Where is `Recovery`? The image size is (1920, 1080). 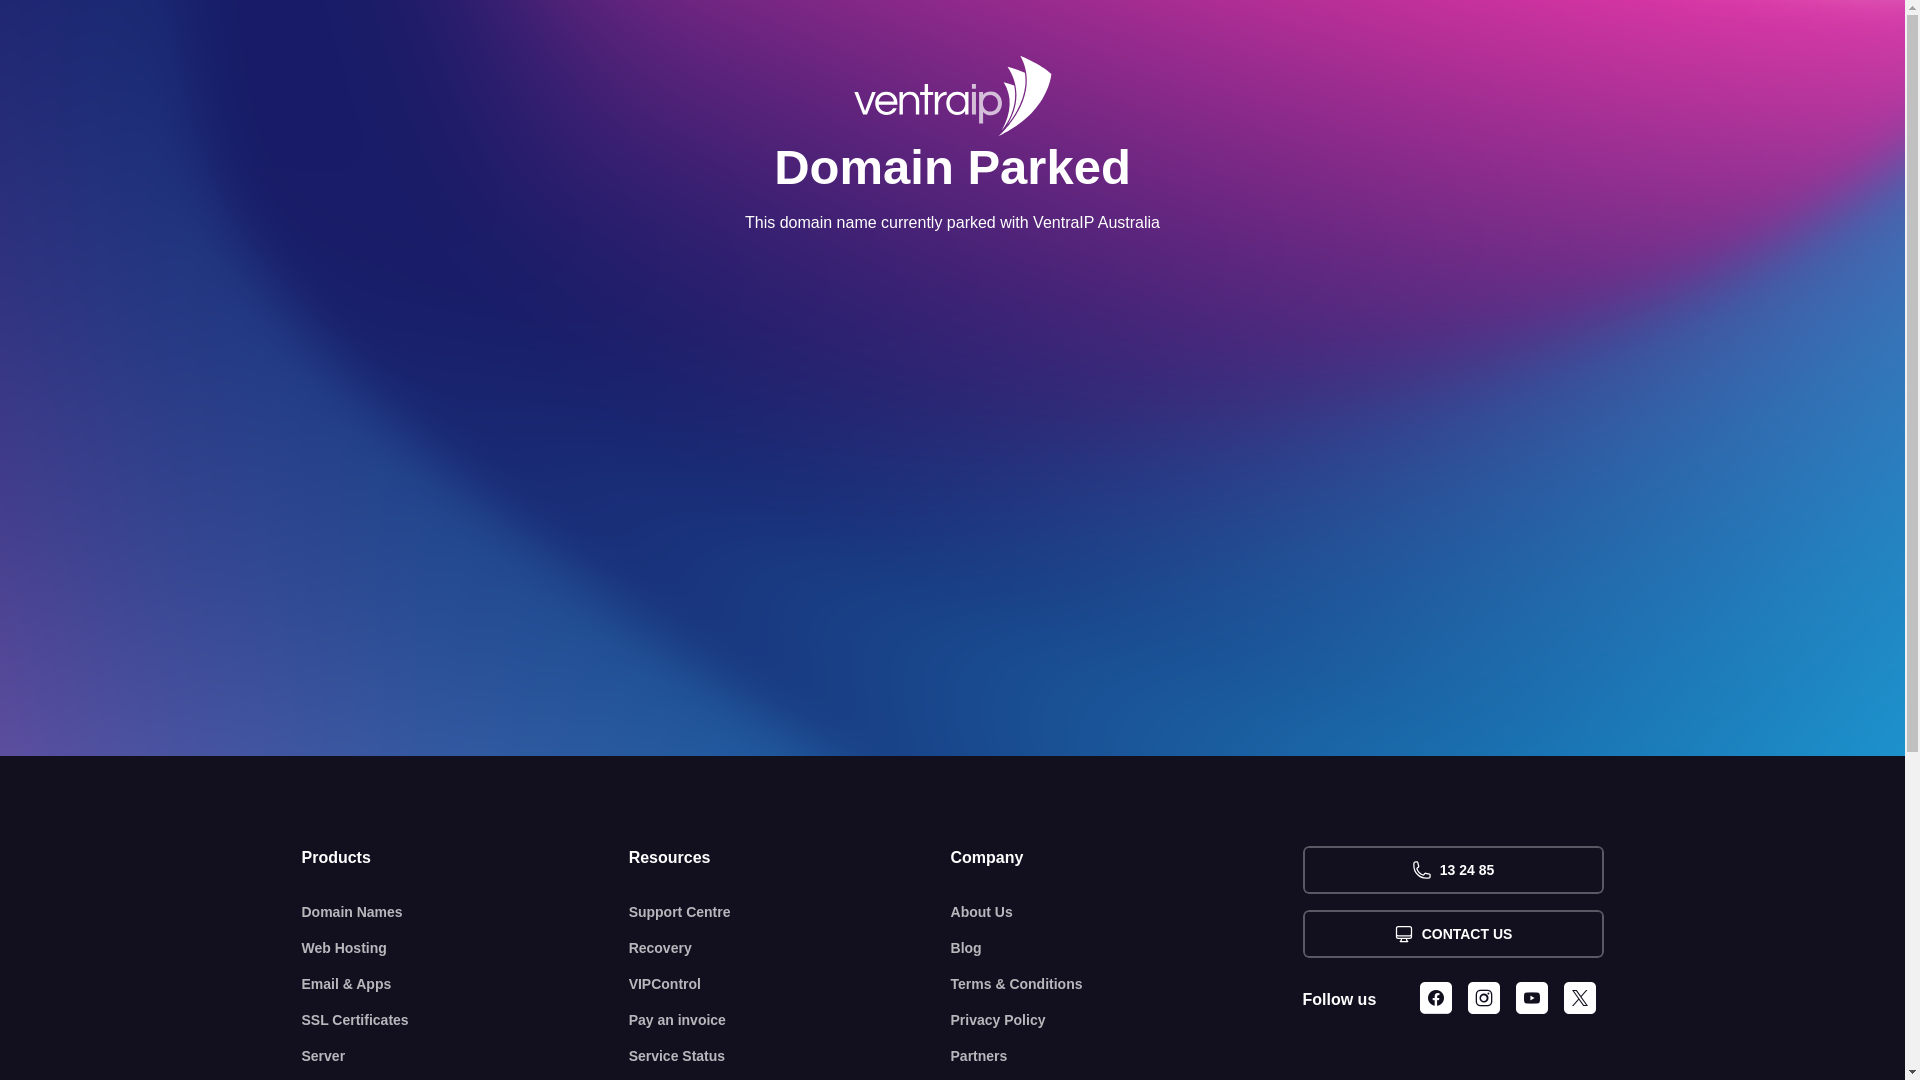 Recovery is located at coordinates (790, 948).